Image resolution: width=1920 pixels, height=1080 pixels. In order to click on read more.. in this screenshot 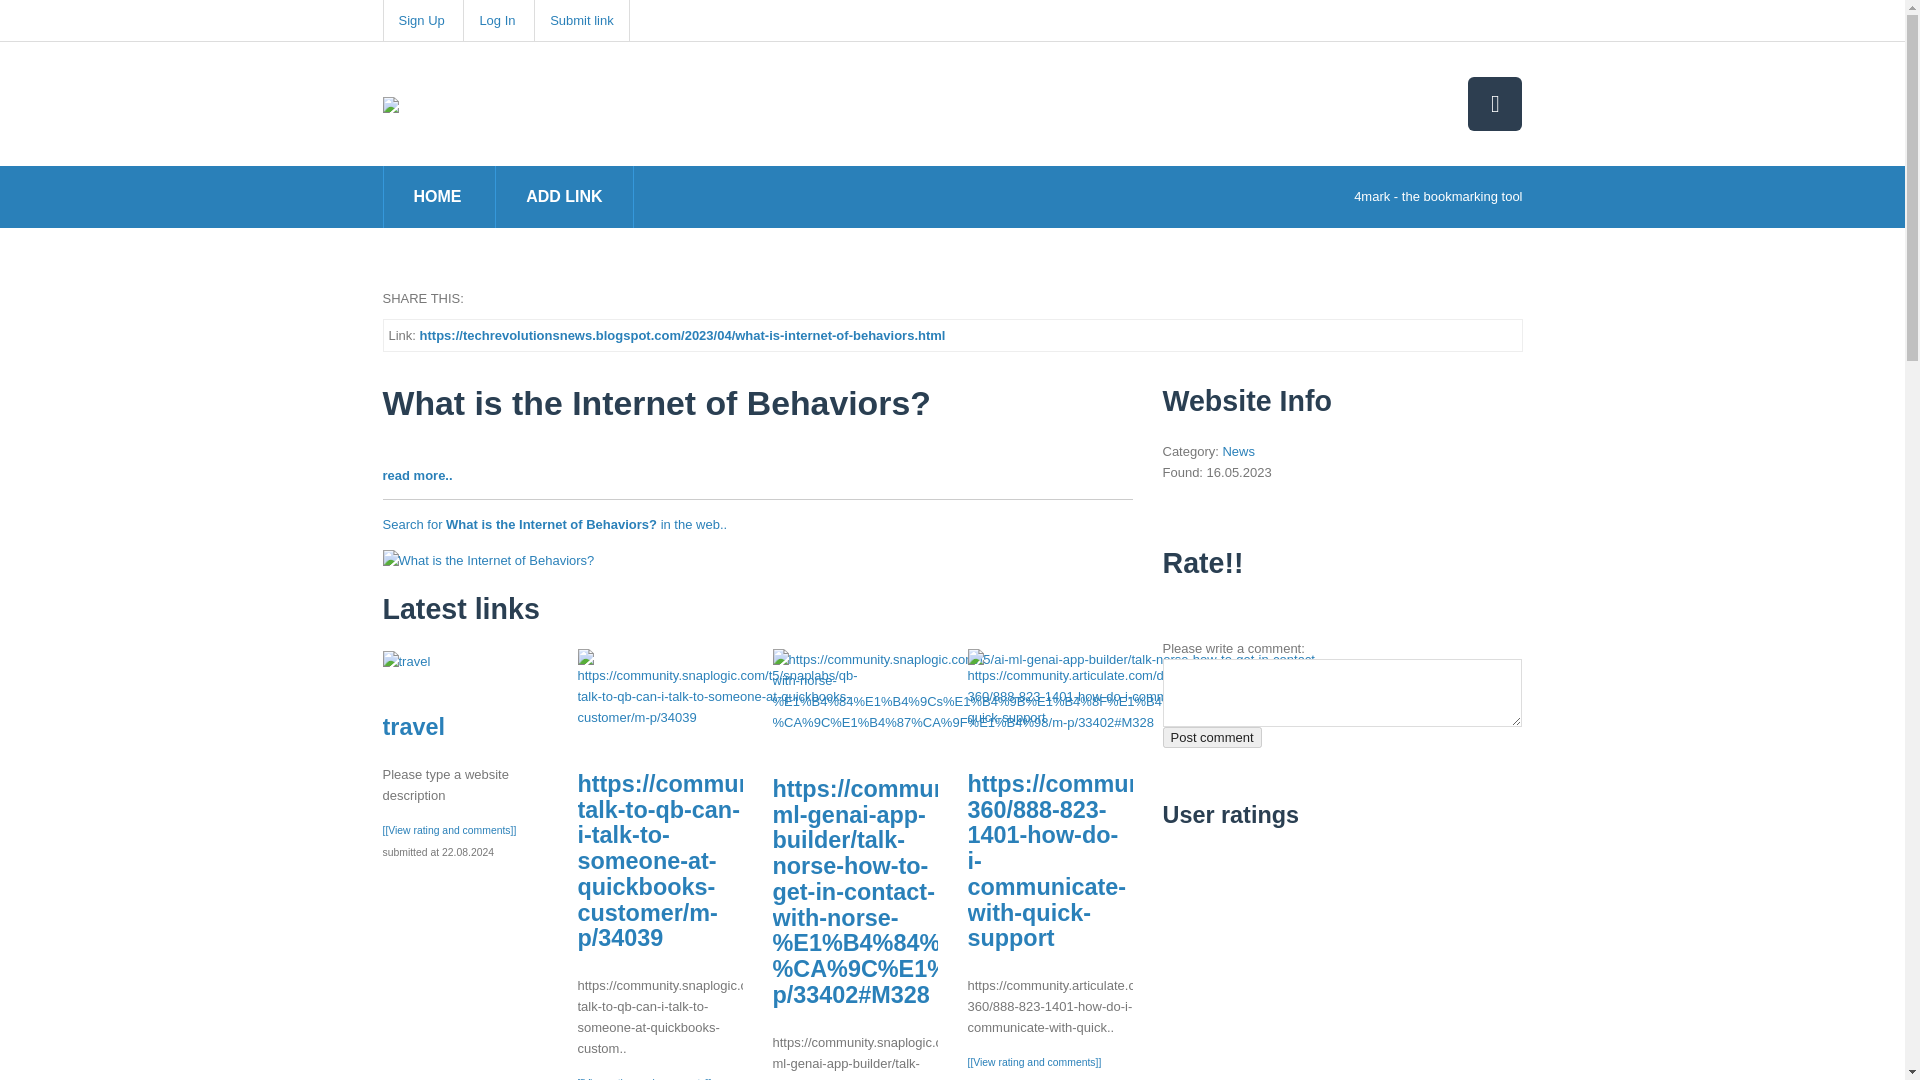, I will do `click(416, 474)`.